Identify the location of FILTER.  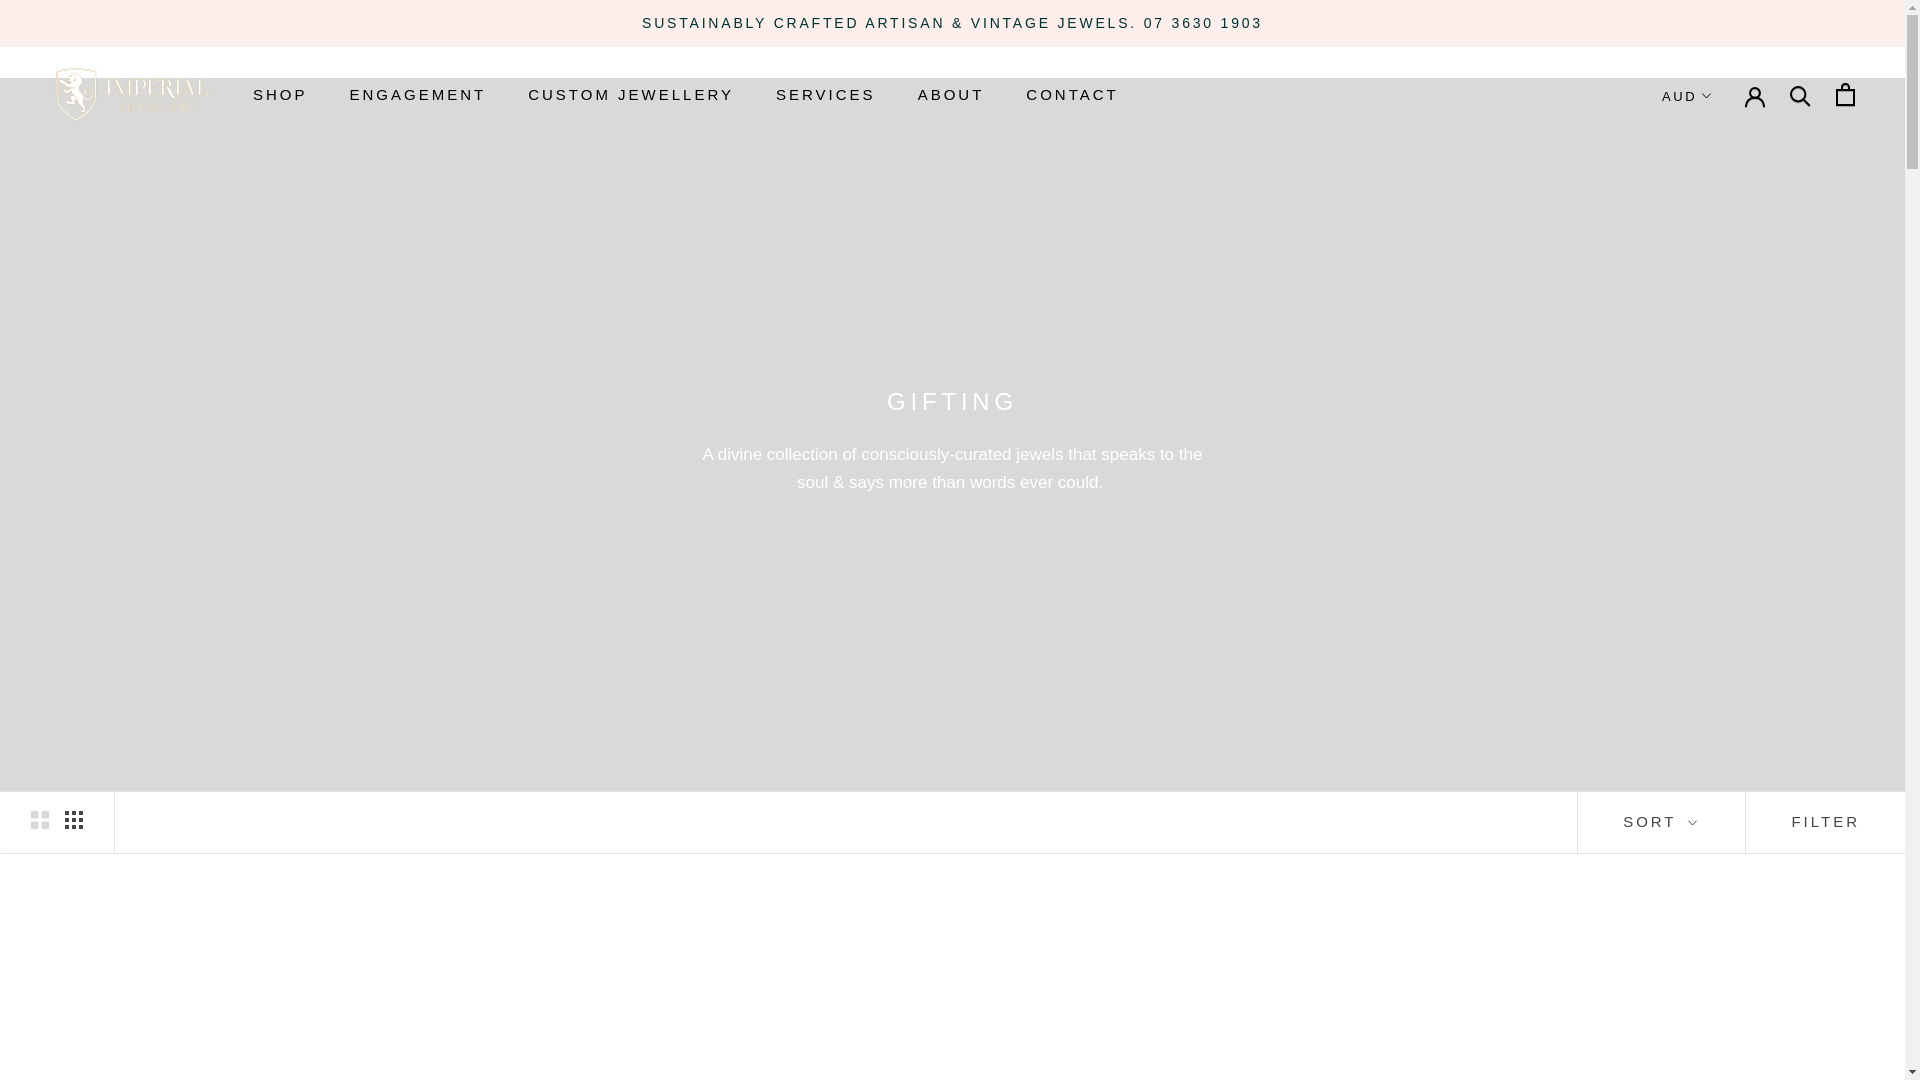
(1825, 822).